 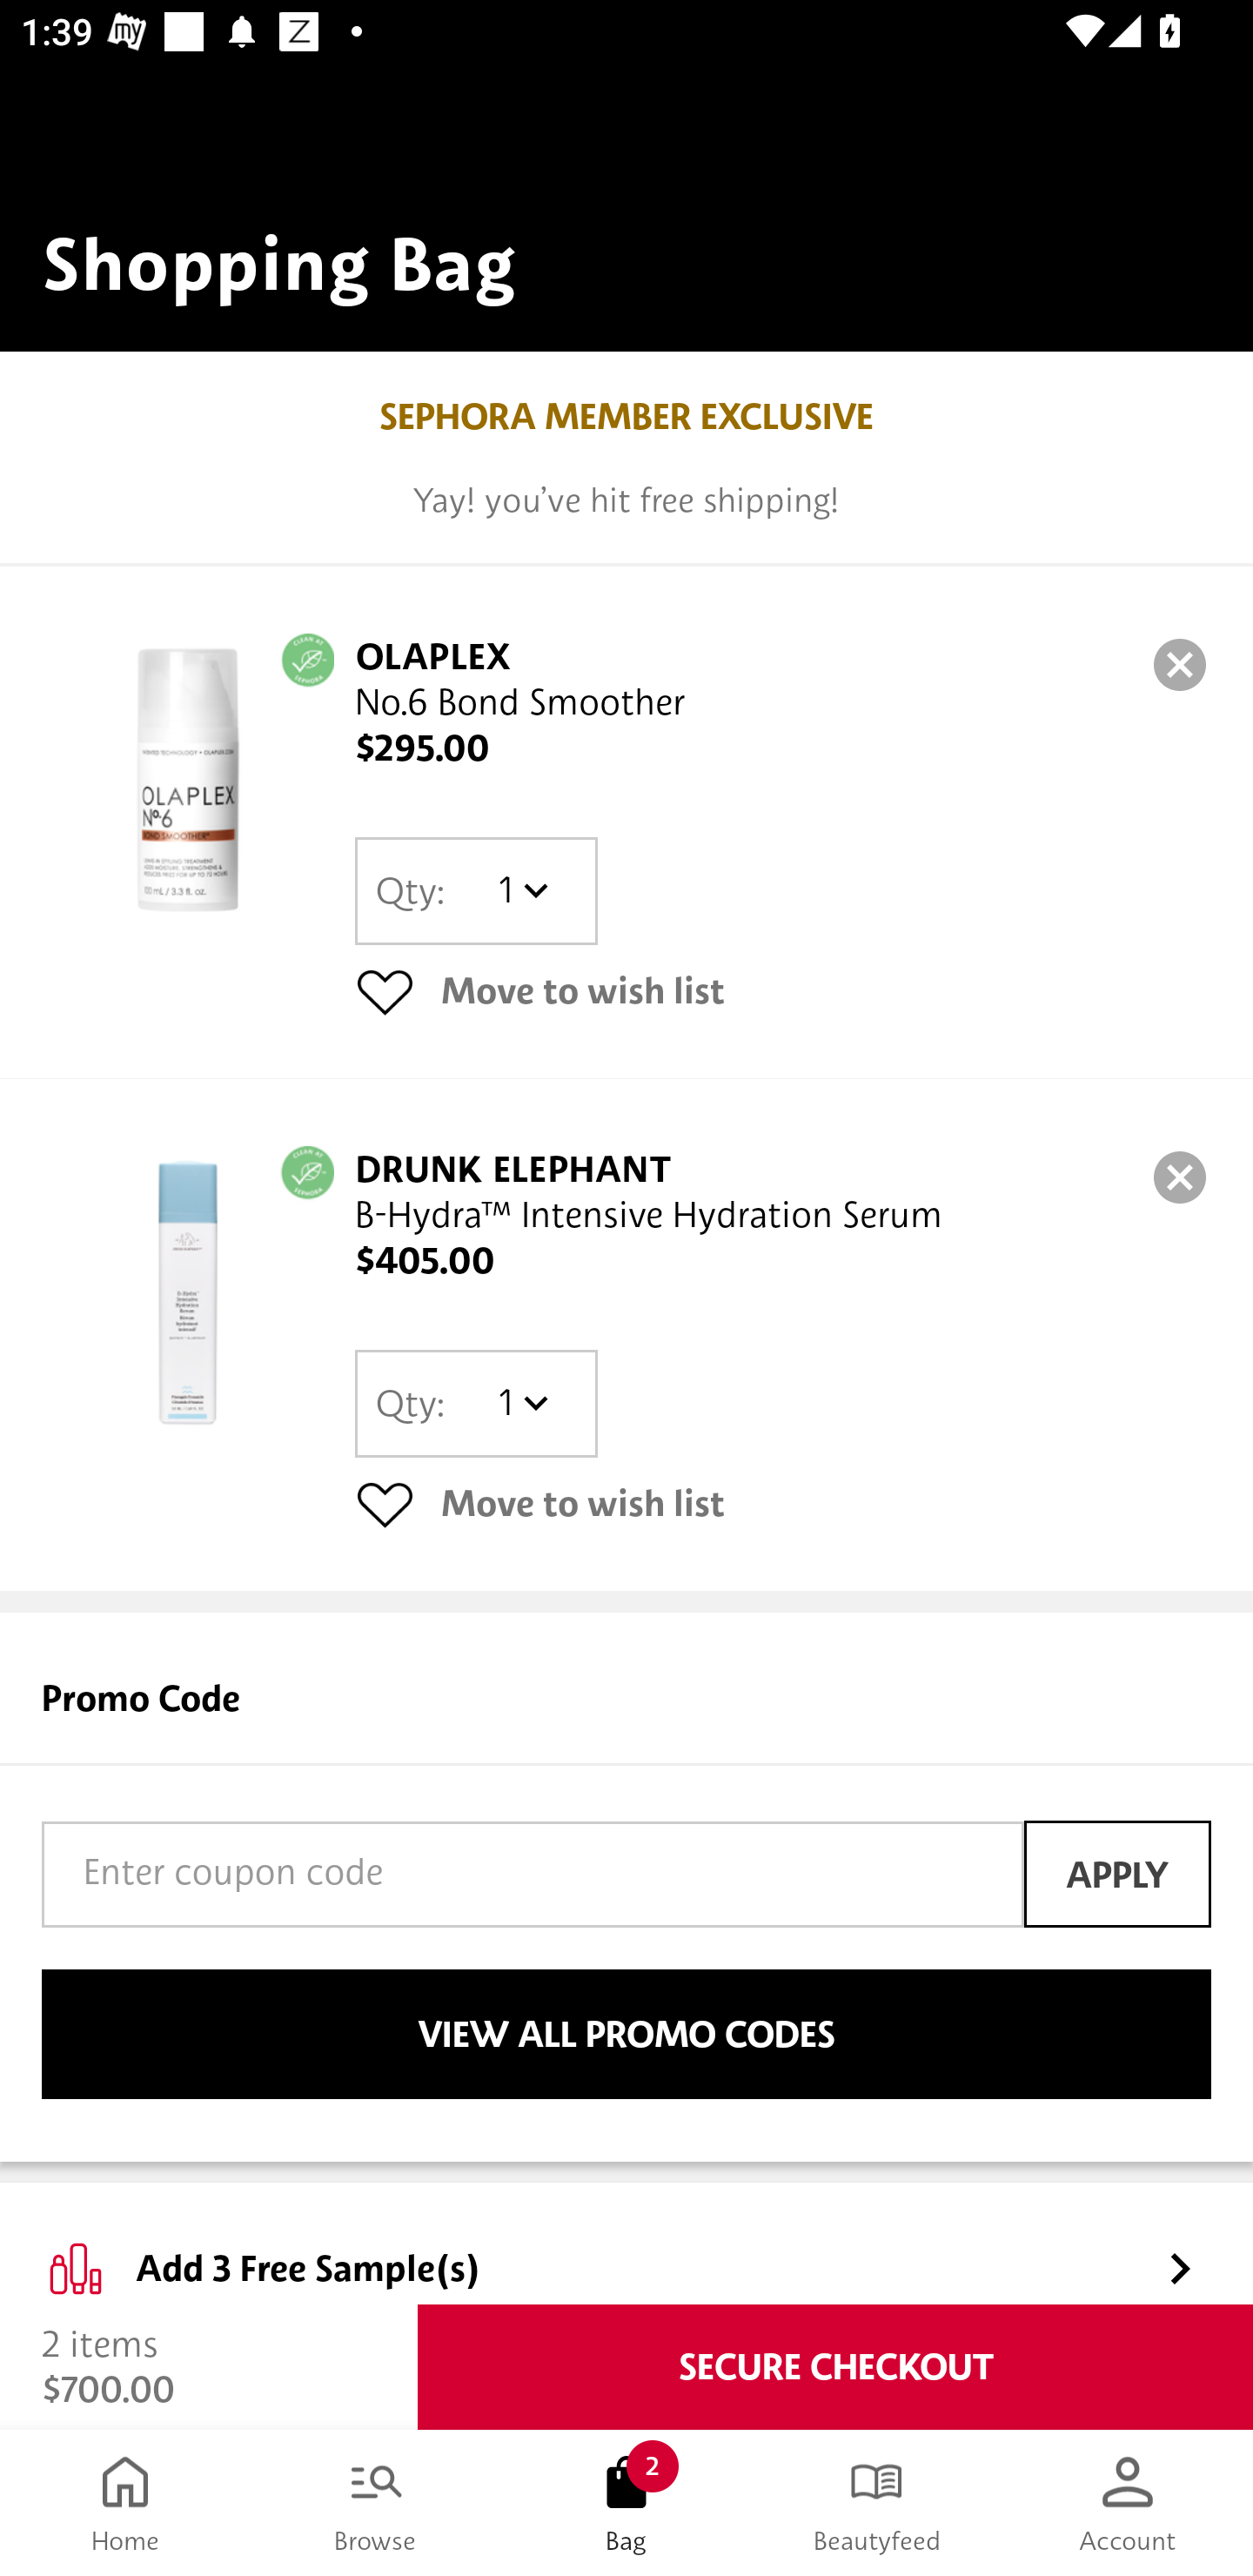 What do you see at coordinates (835, 2367) in the screenshot?
I see `SECURE CHECKOUT` at bounding box center [835, 2367].